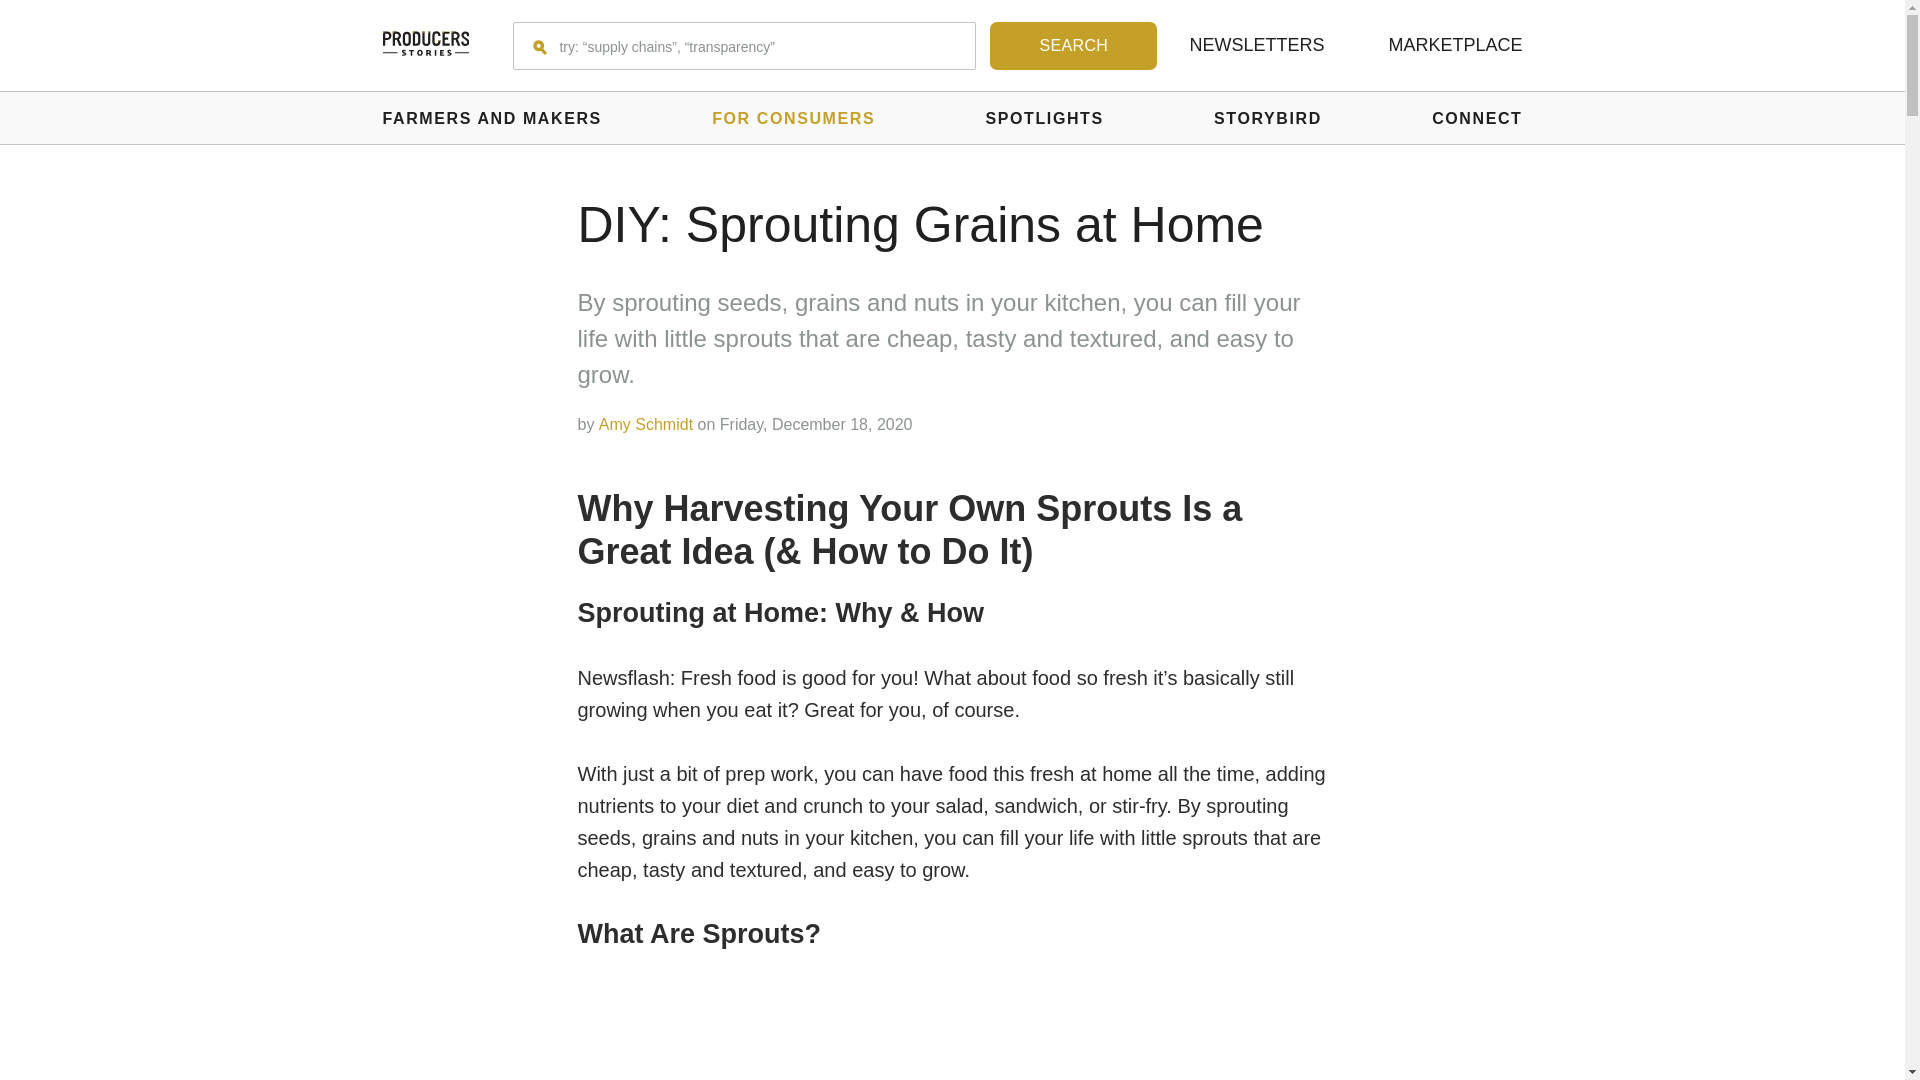 This screenshot has height=1080, width=1920. What do you see at coordinates (1256, 44) in the screenshot?
I see `NEWSLETTERS` at bounding box center [1256, 44].